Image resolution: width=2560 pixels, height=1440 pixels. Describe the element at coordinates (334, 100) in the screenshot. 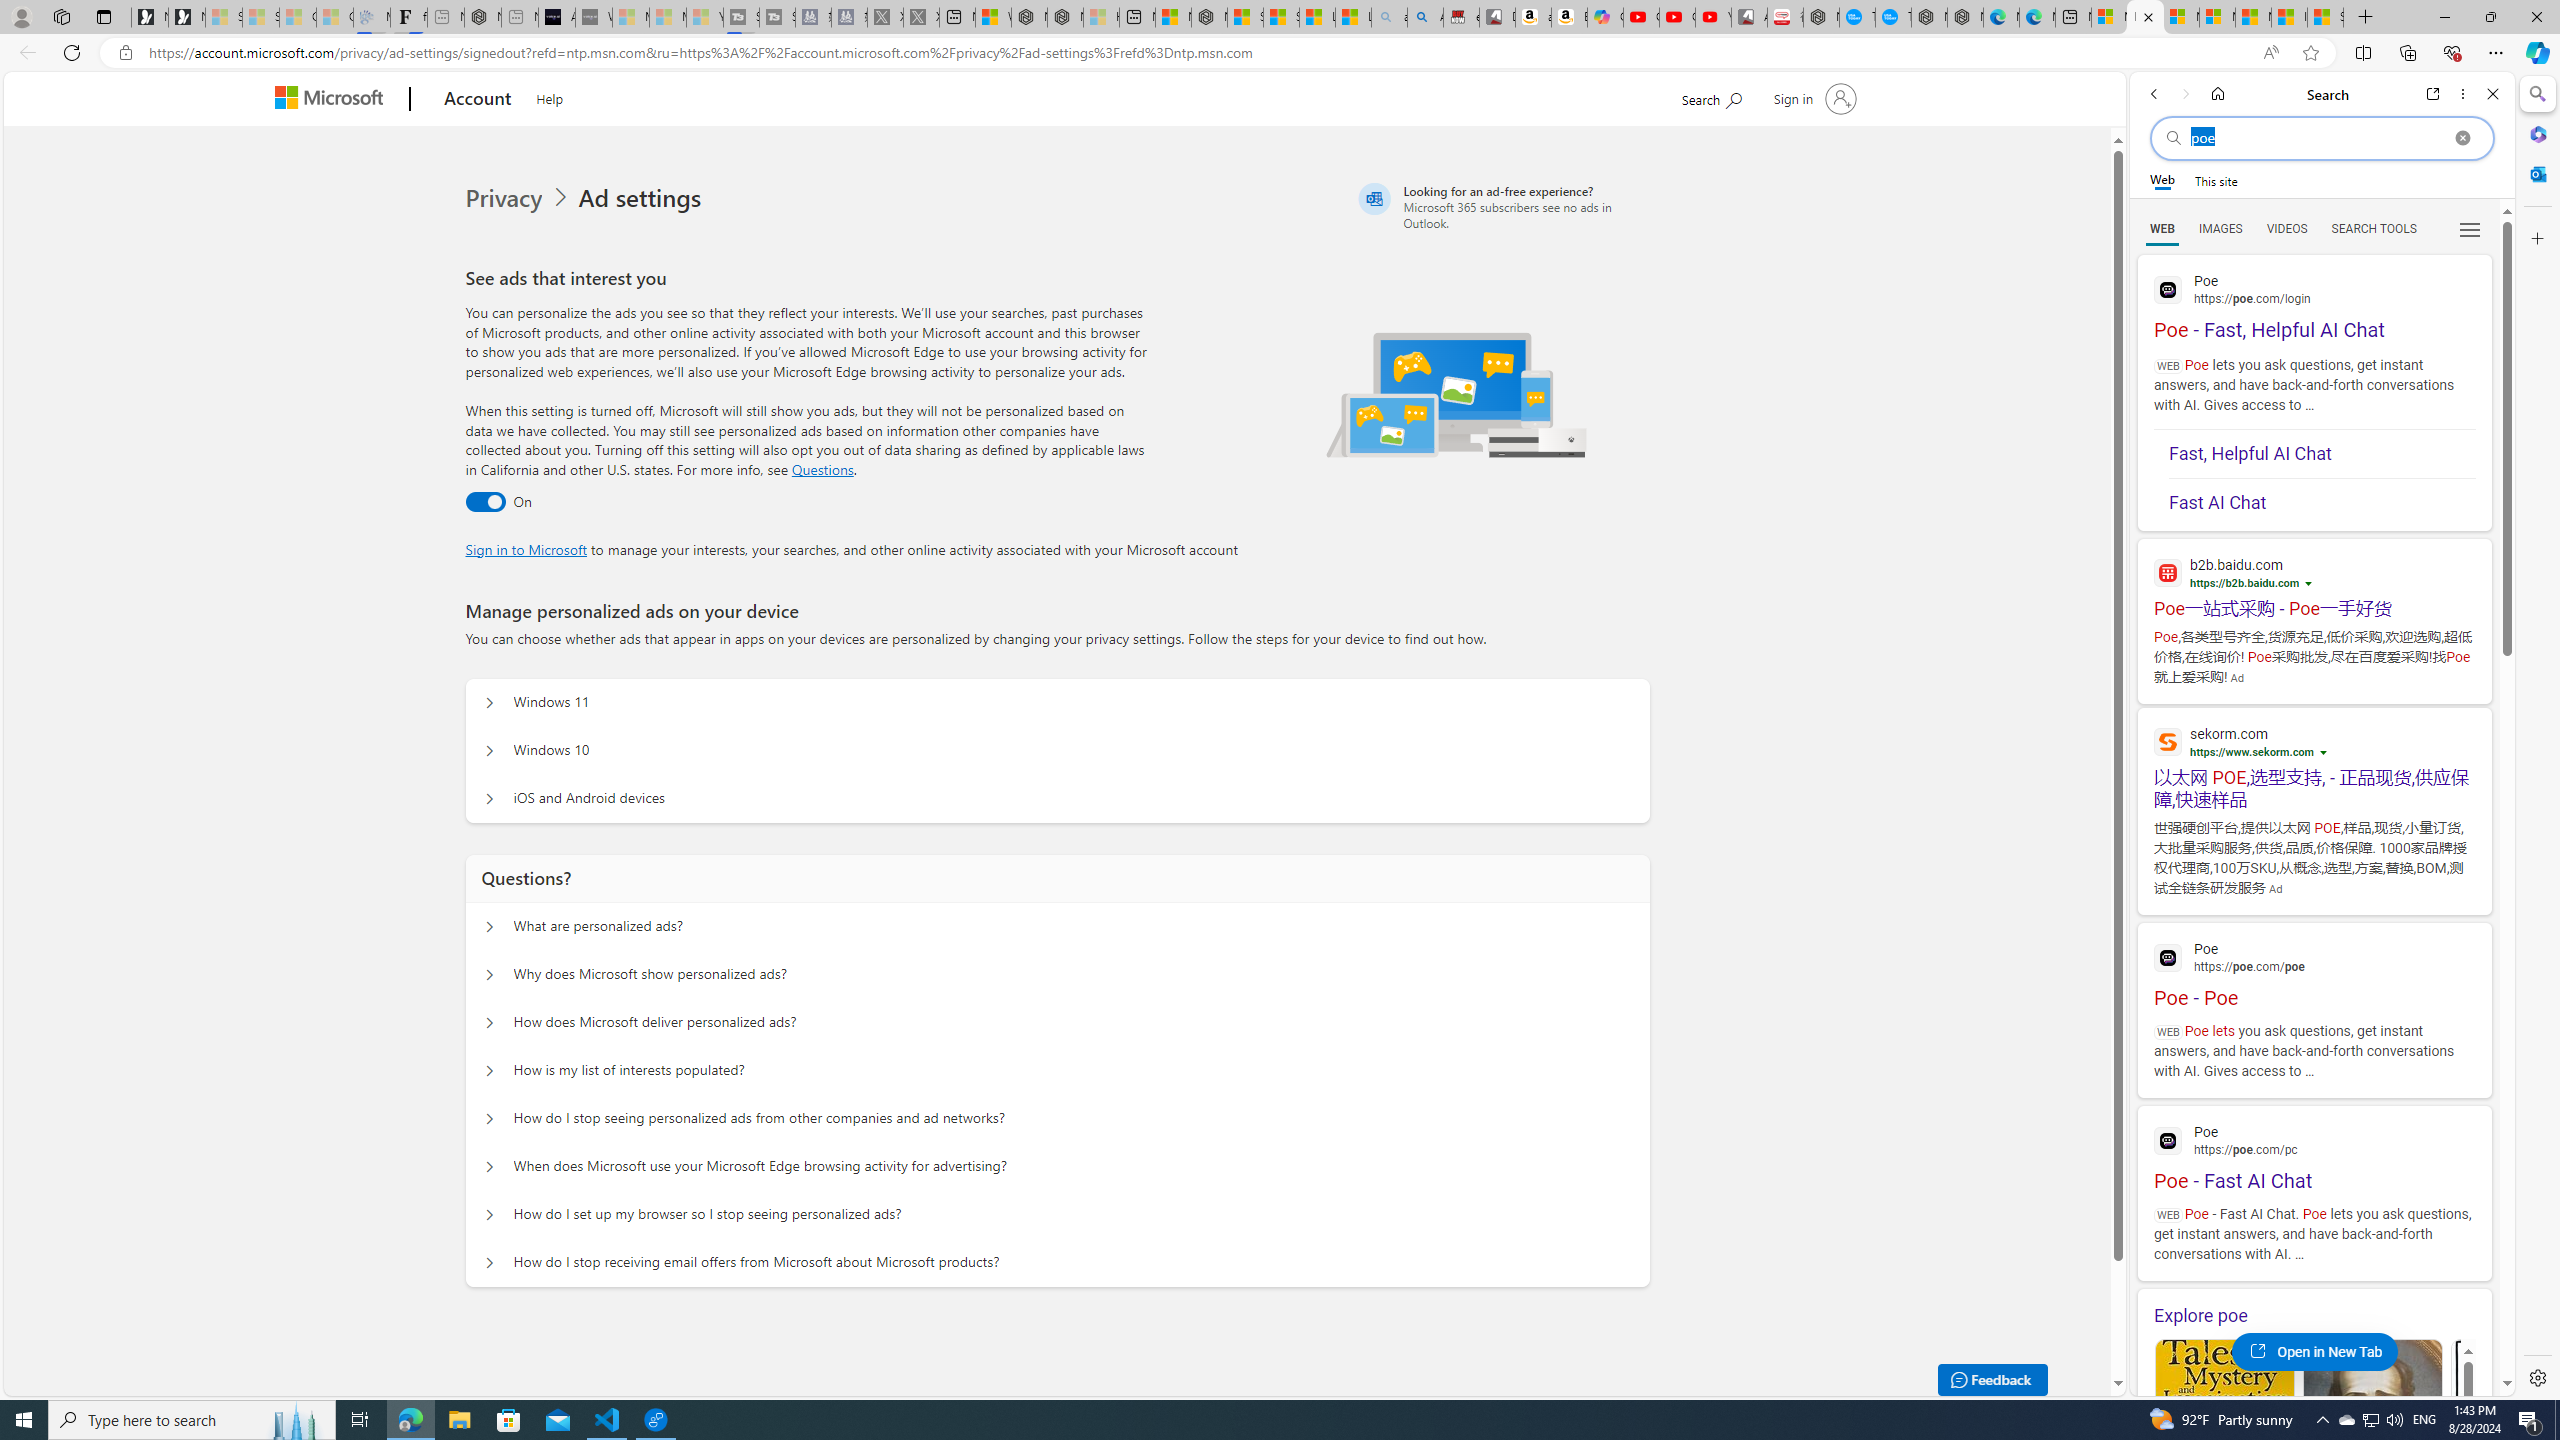

I see `Microsoft` at that location.